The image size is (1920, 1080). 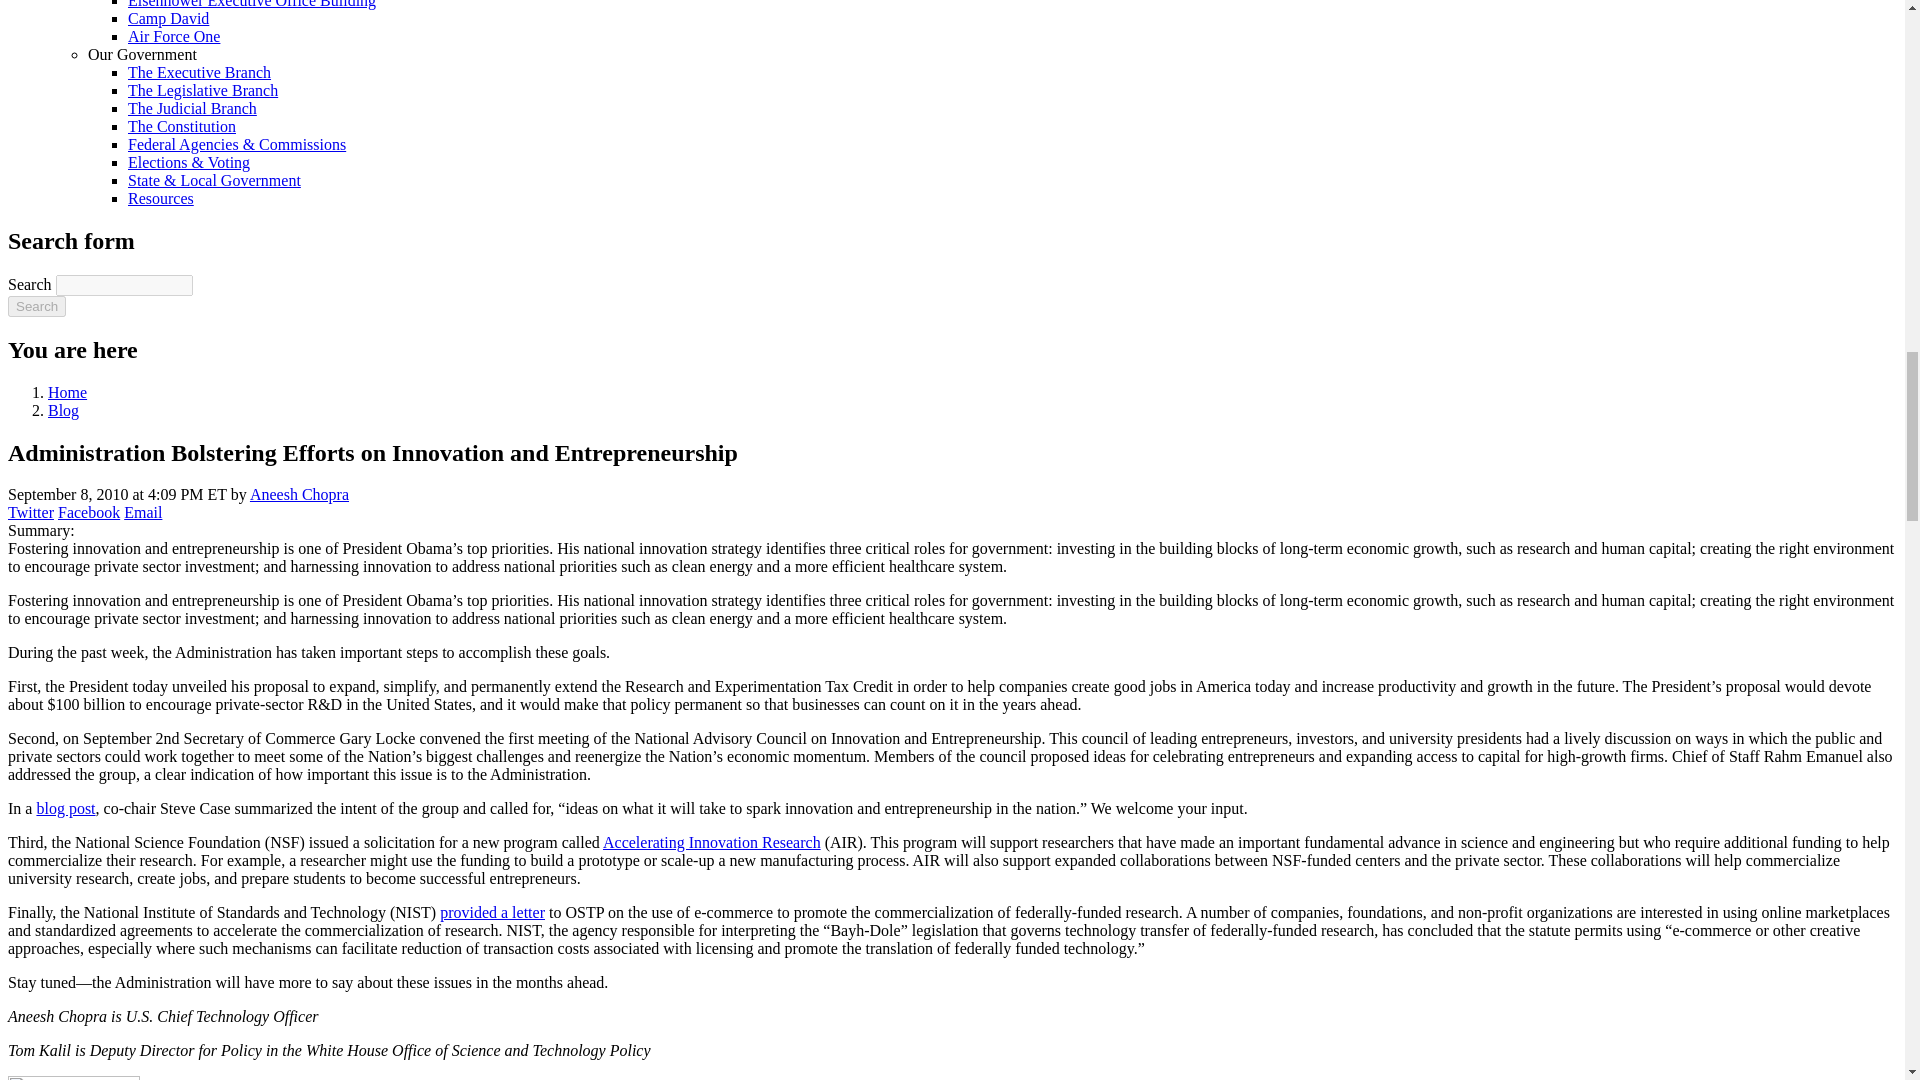 What do you see at coordinates (142, 512) in the screenshot?
I see `Email` at bounding box center [142, 512].